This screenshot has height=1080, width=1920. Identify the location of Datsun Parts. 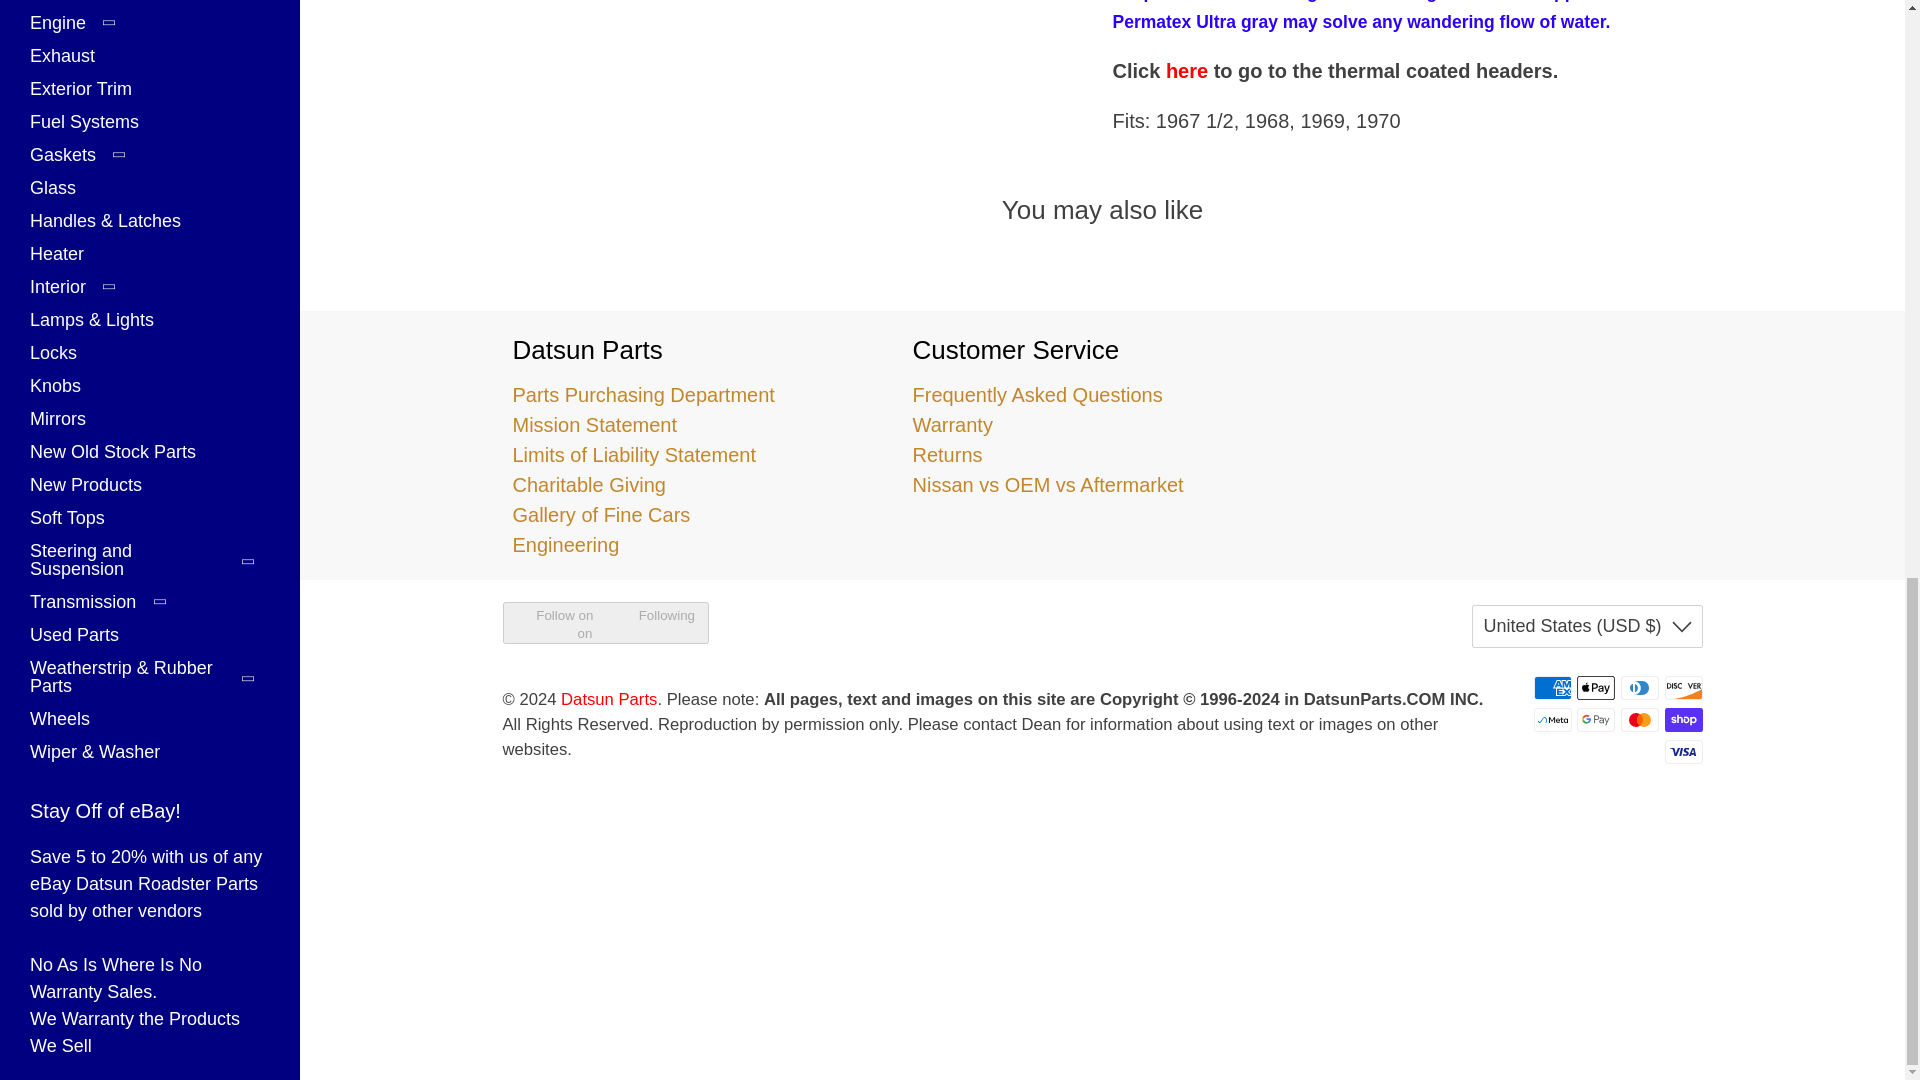
(1501, 404).